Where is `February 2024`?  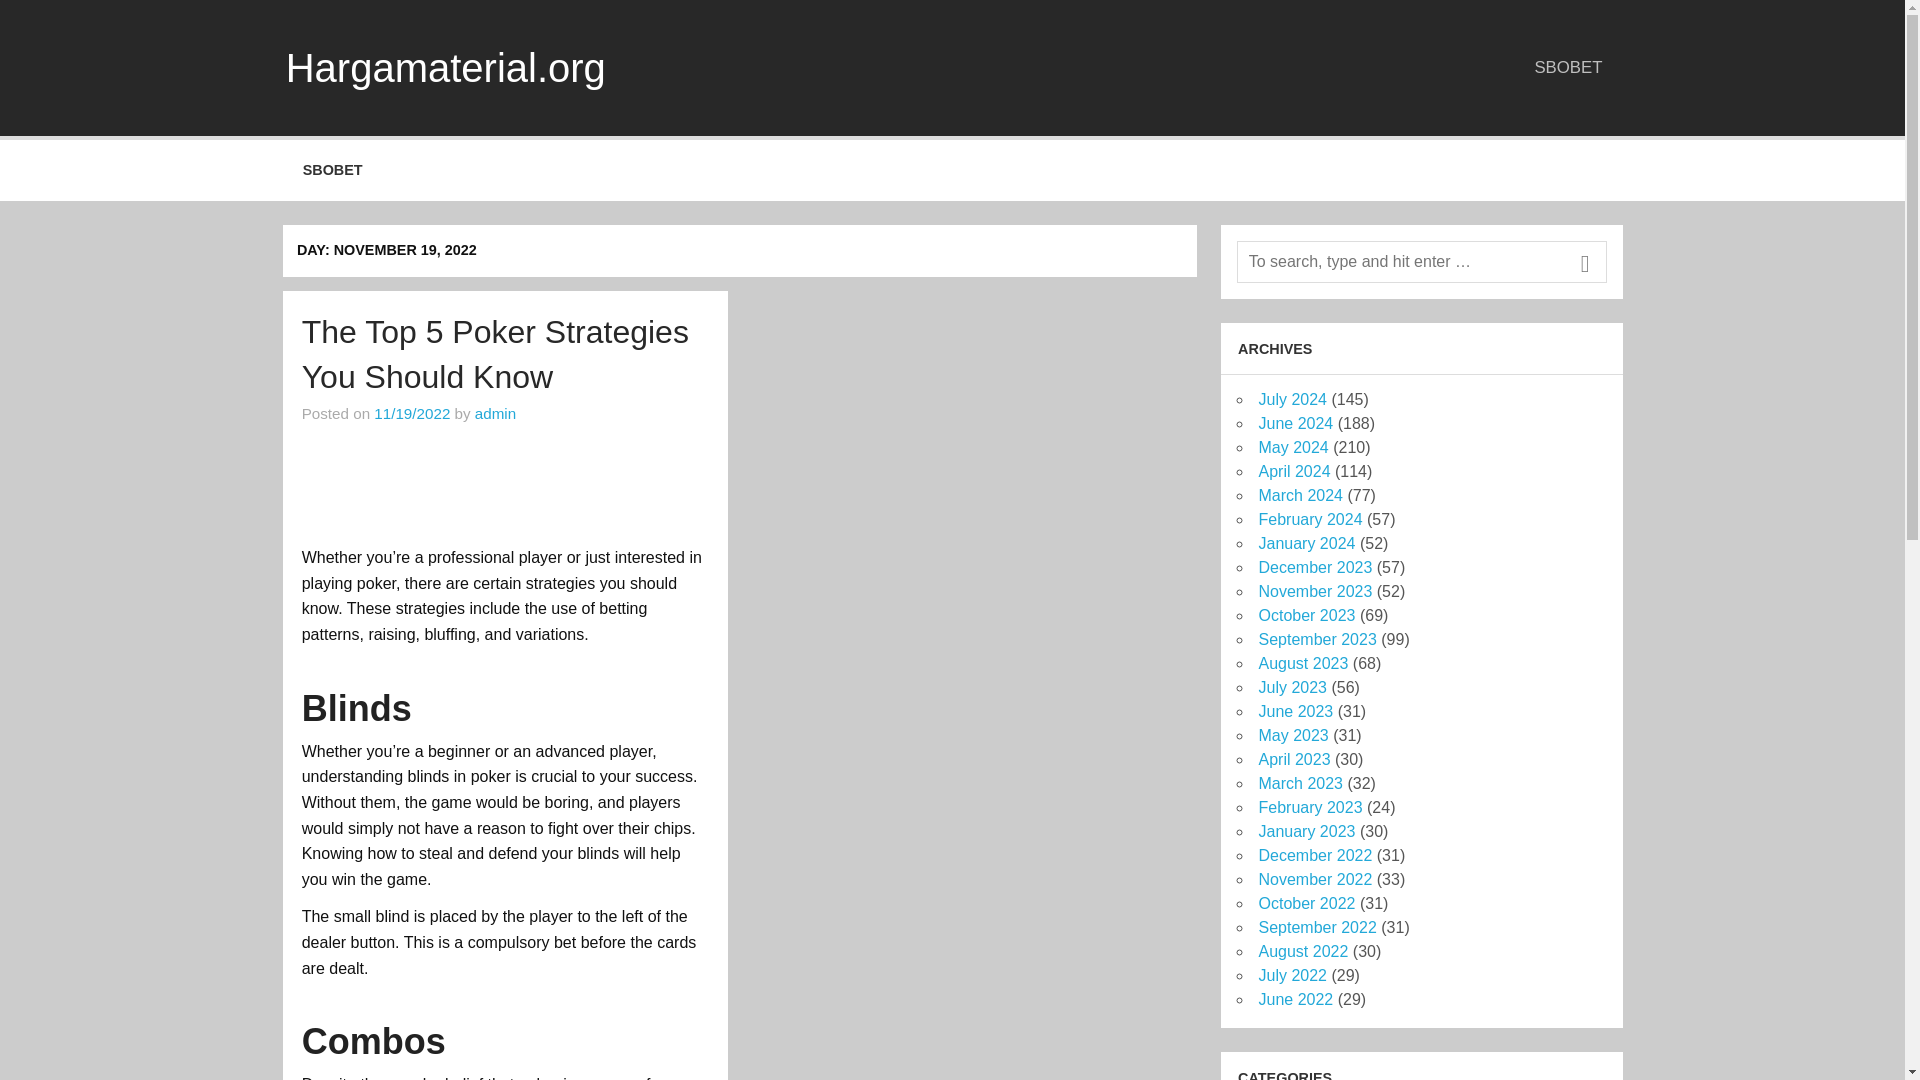 February 2024 is located at coordinates (1309, 519).